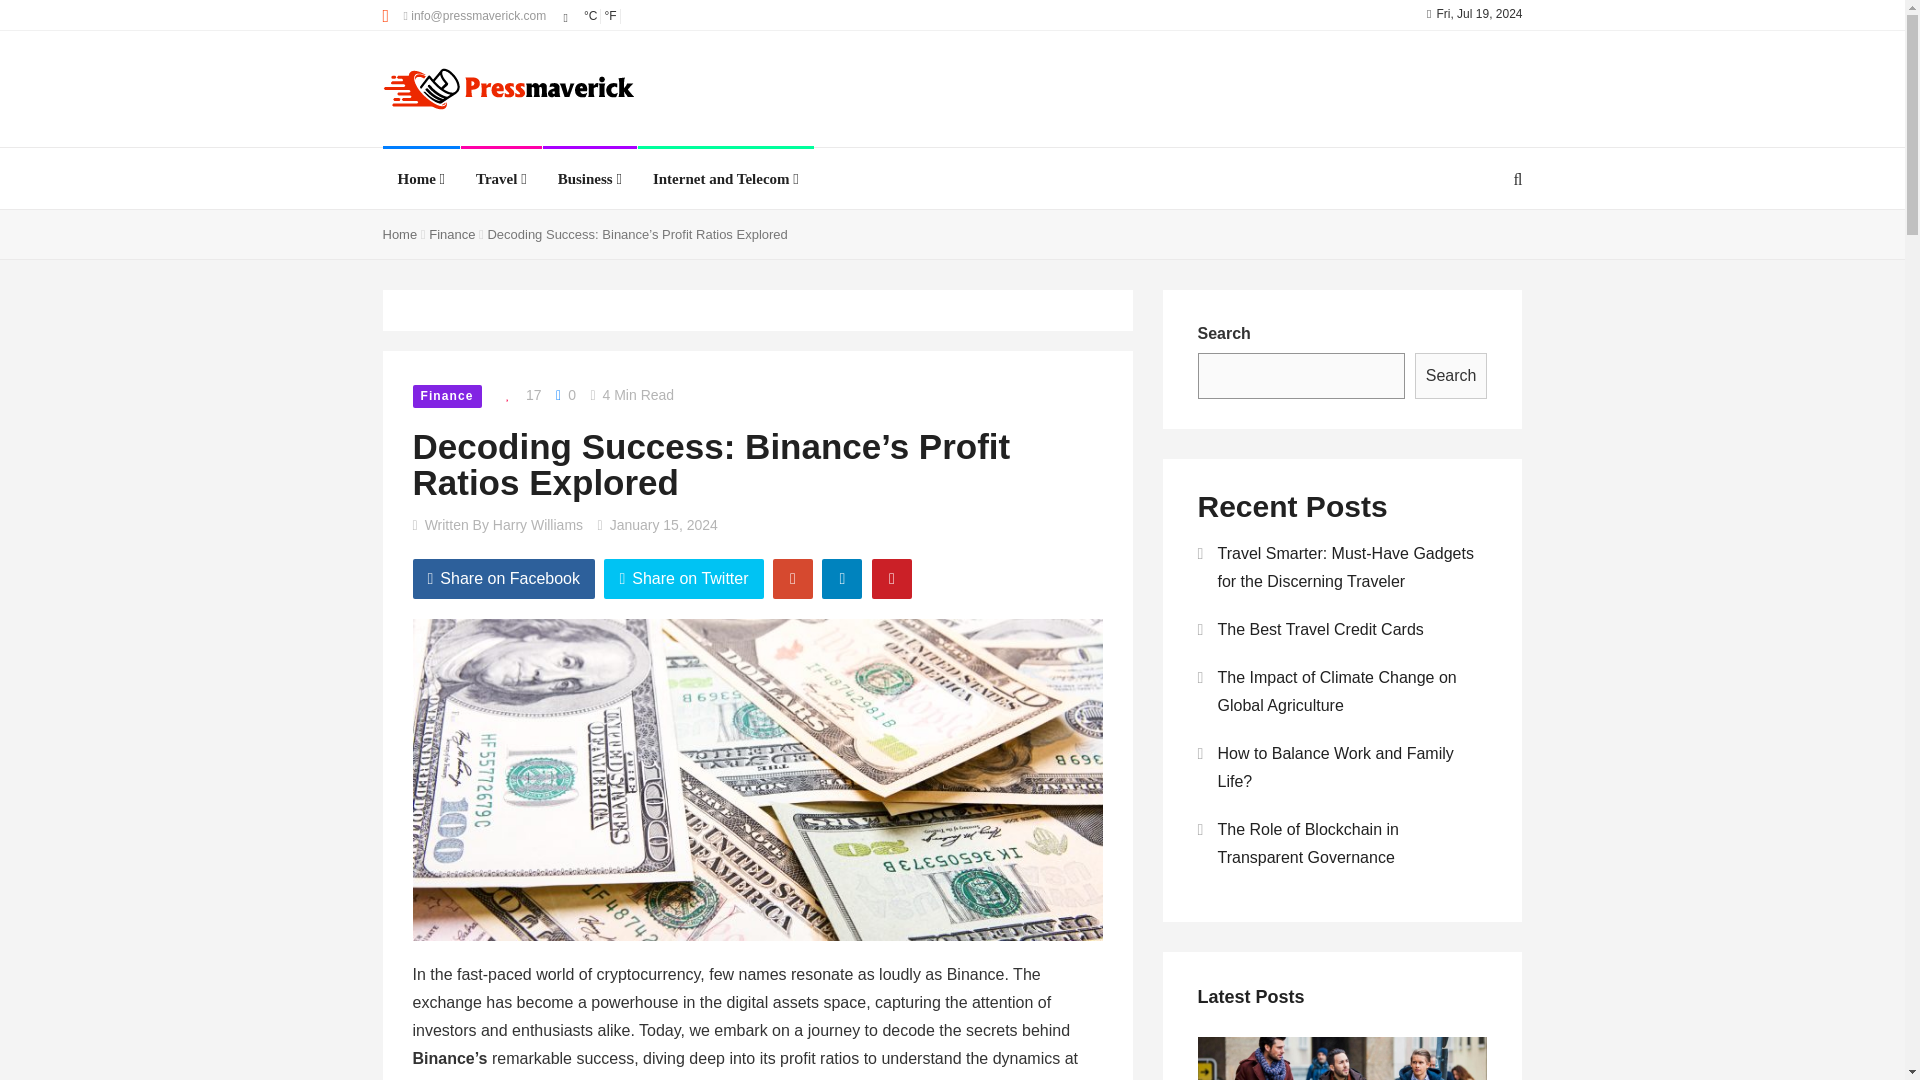 Image resolution: width=1920 pixels, height=1080 pixels. What do you see at coordinates (590, 179) in the screenshot?
I see `Business` at bounding box center [590, 179].